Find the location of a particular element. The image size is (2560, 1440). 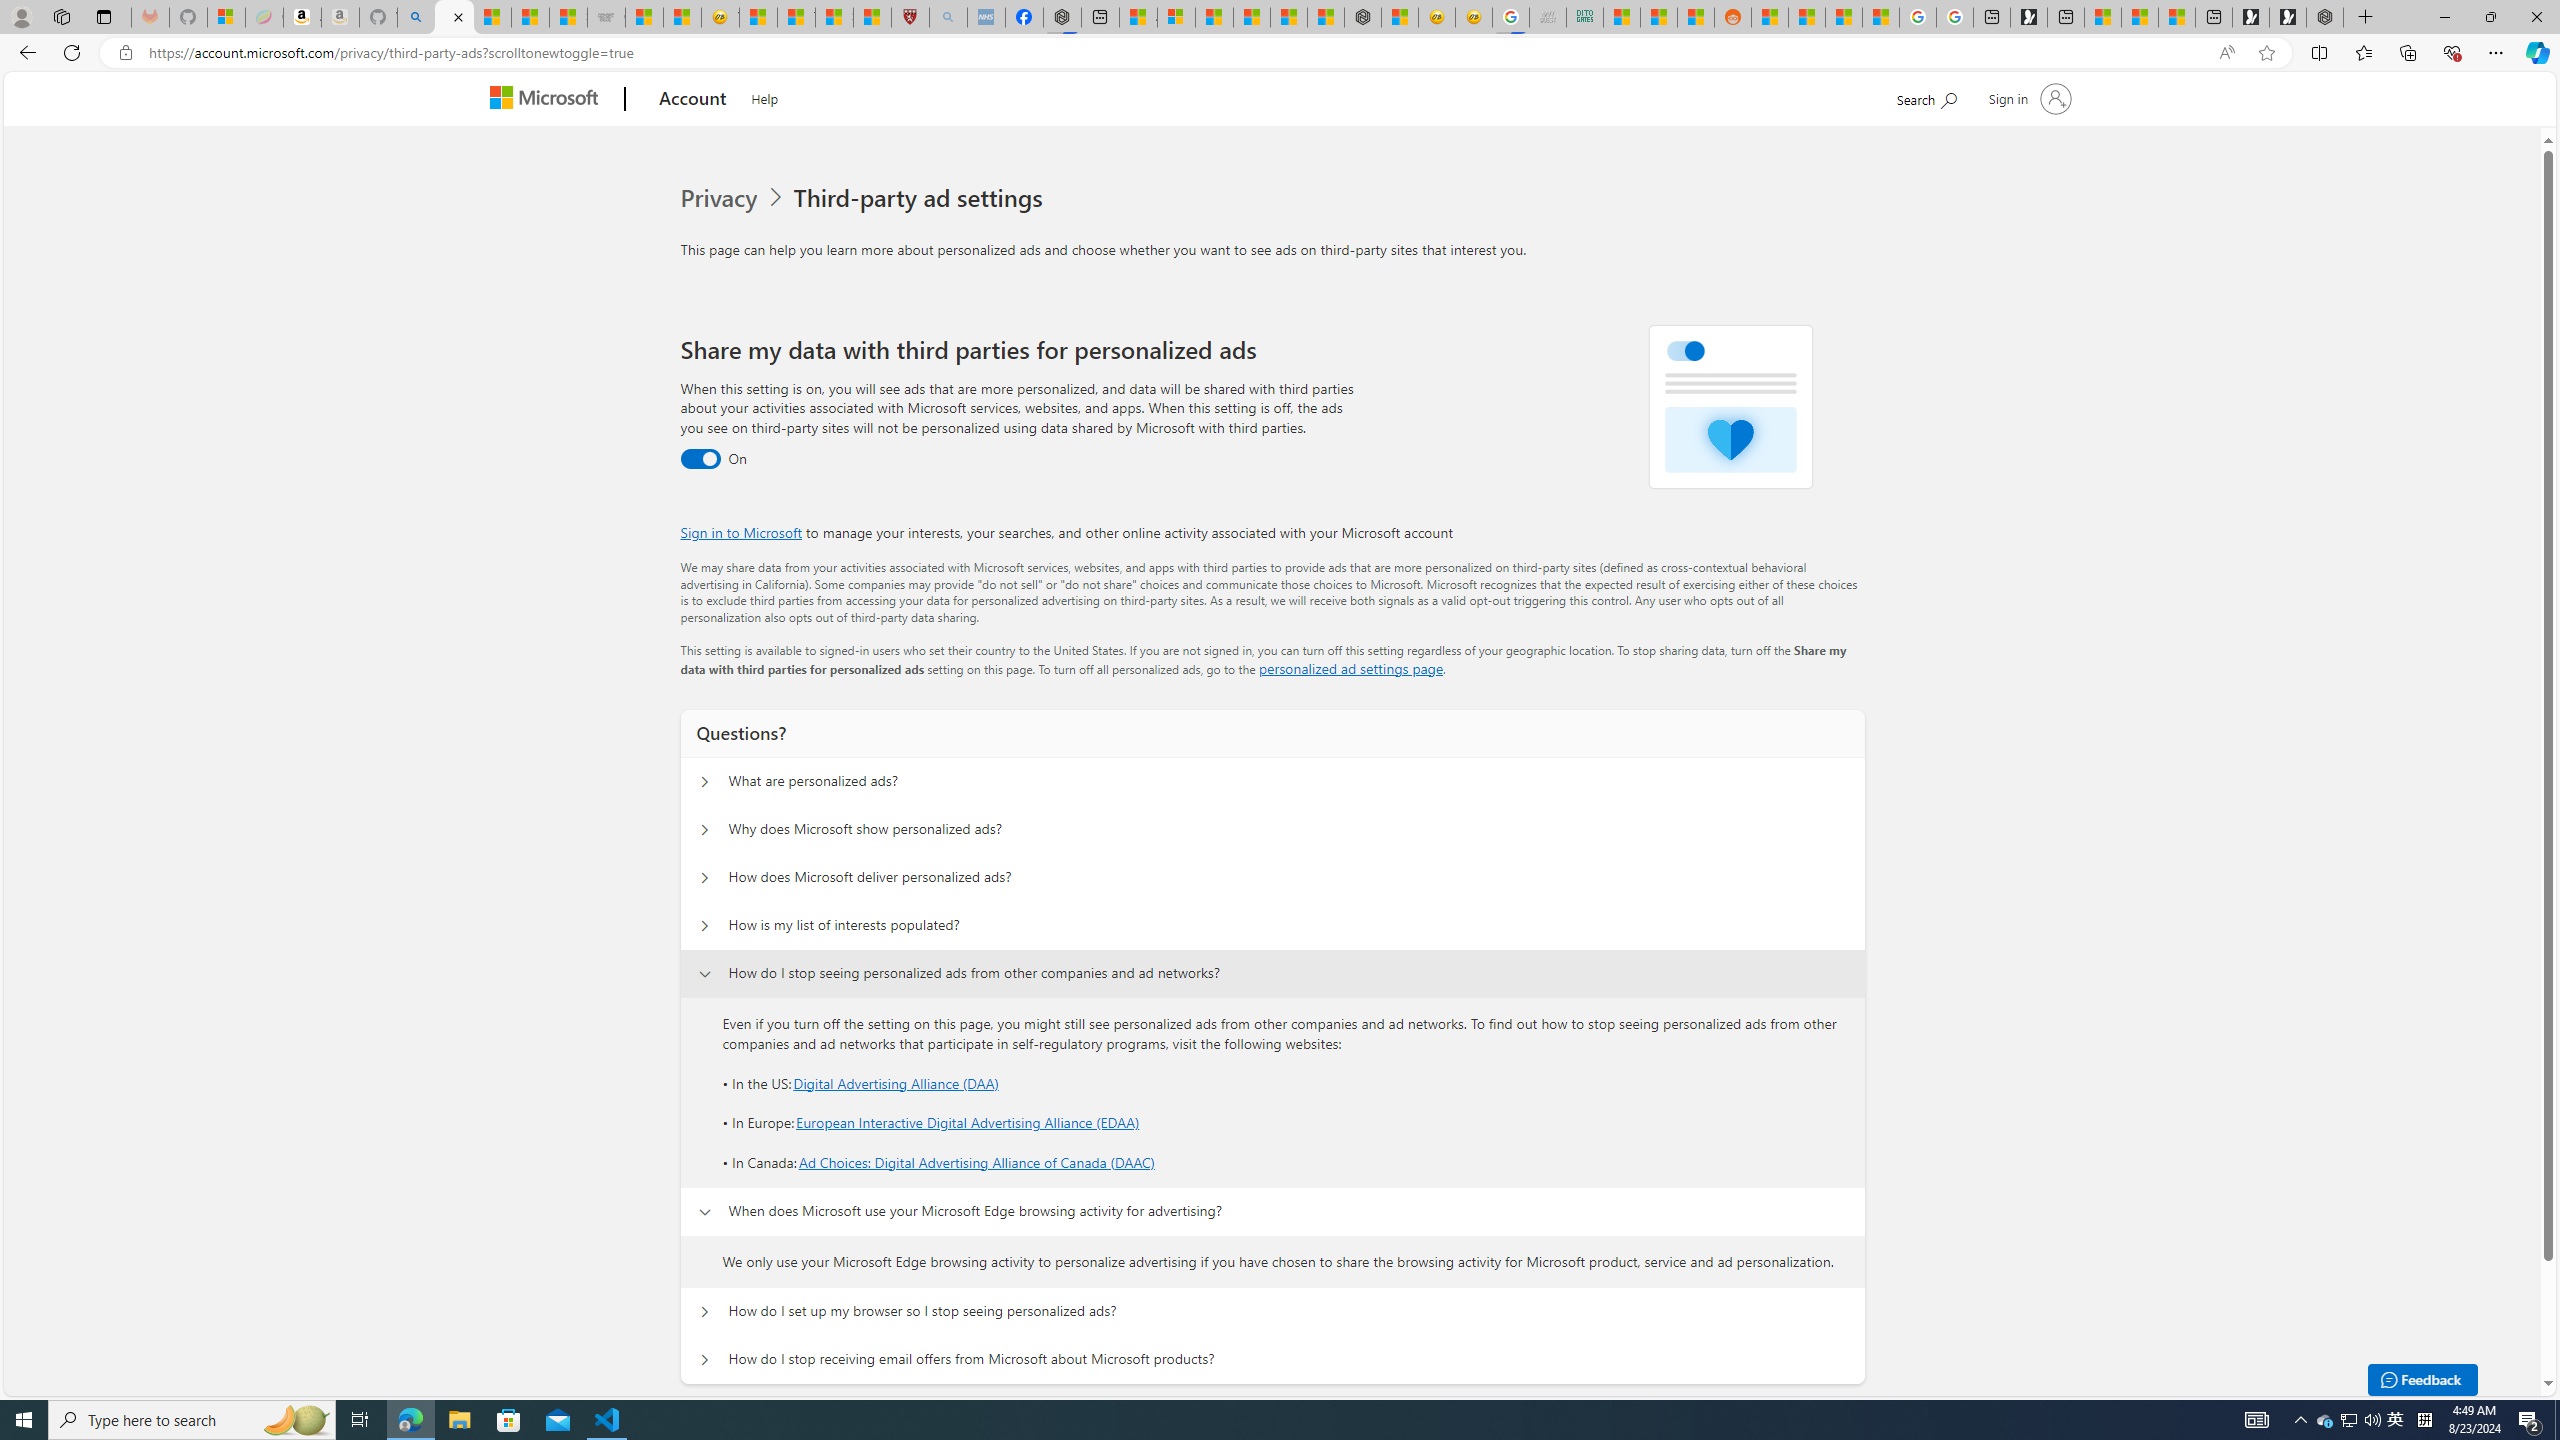

Ad Choices: Digital Advertising Alliance of Canada (DAAC) is located at coordinates (976, 1162).